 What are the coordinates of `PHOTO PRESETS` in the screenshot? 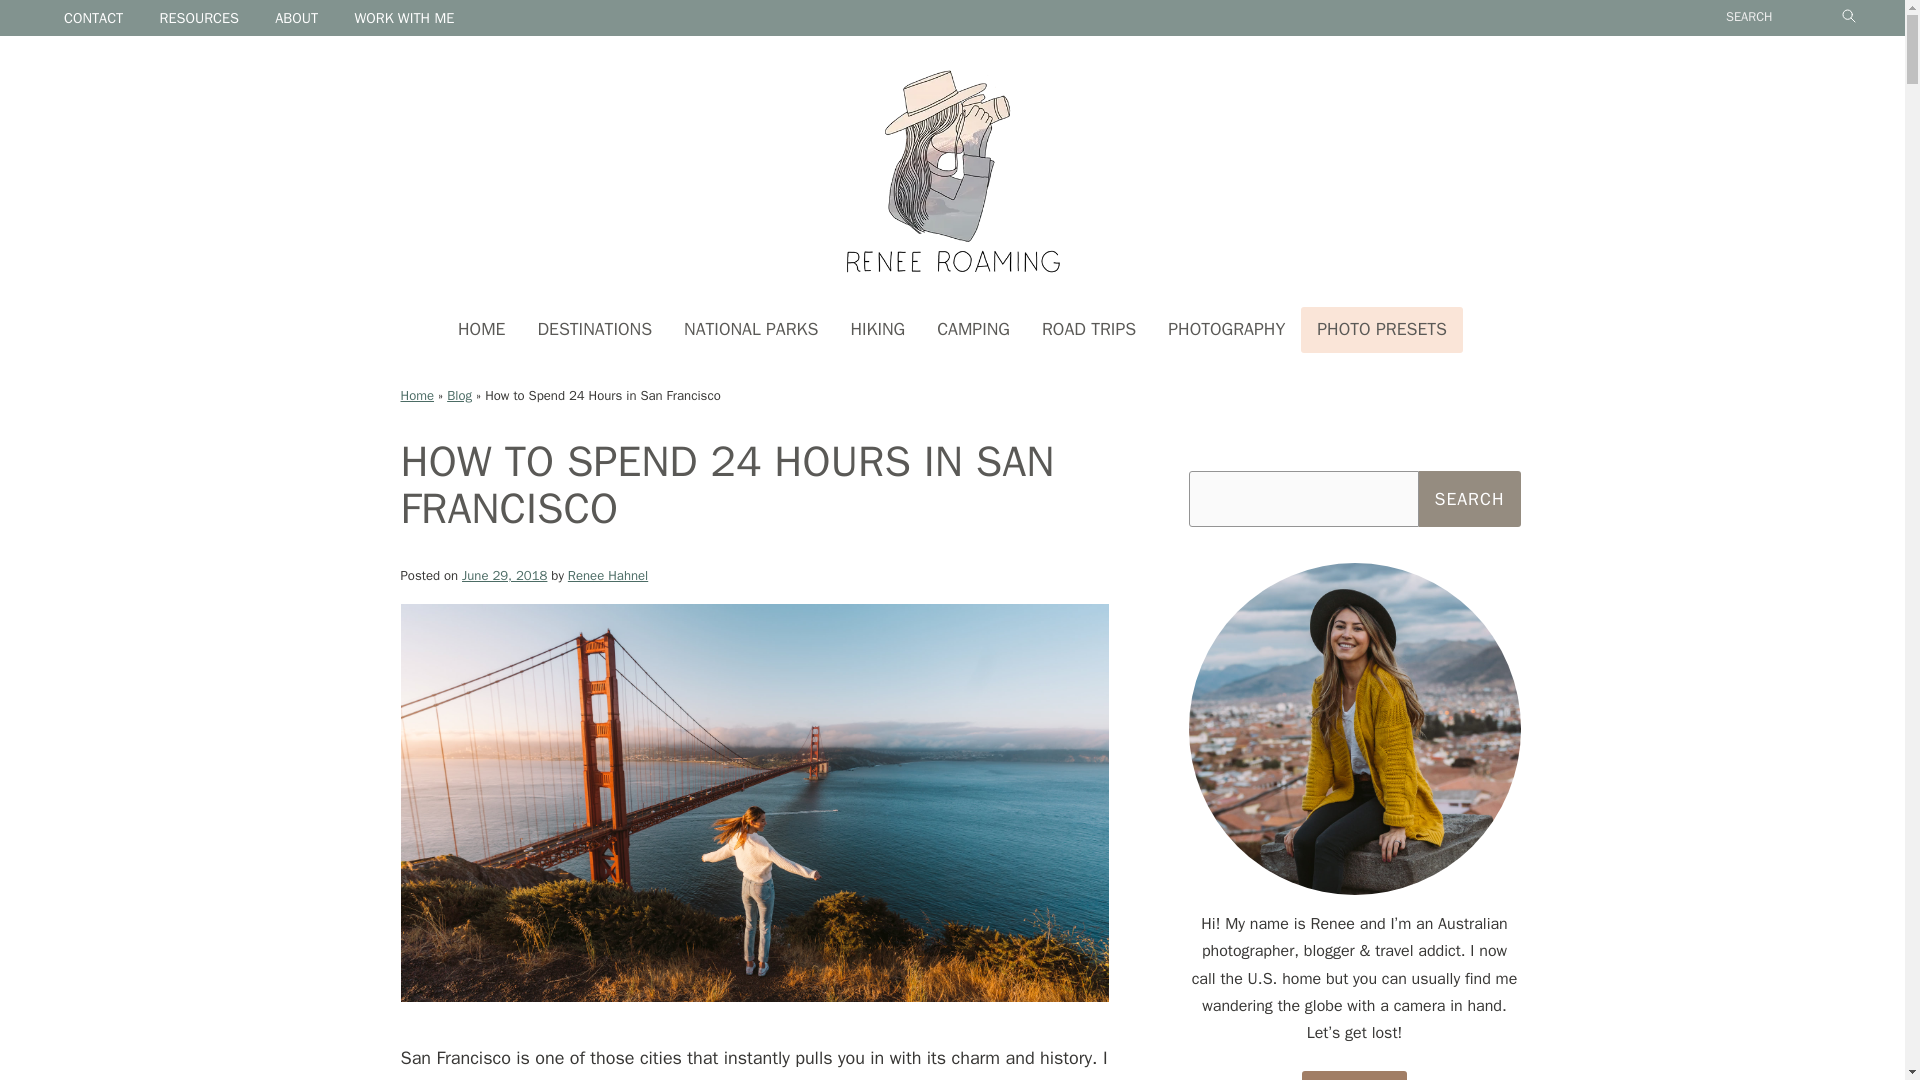 It's located at (1382, 330).